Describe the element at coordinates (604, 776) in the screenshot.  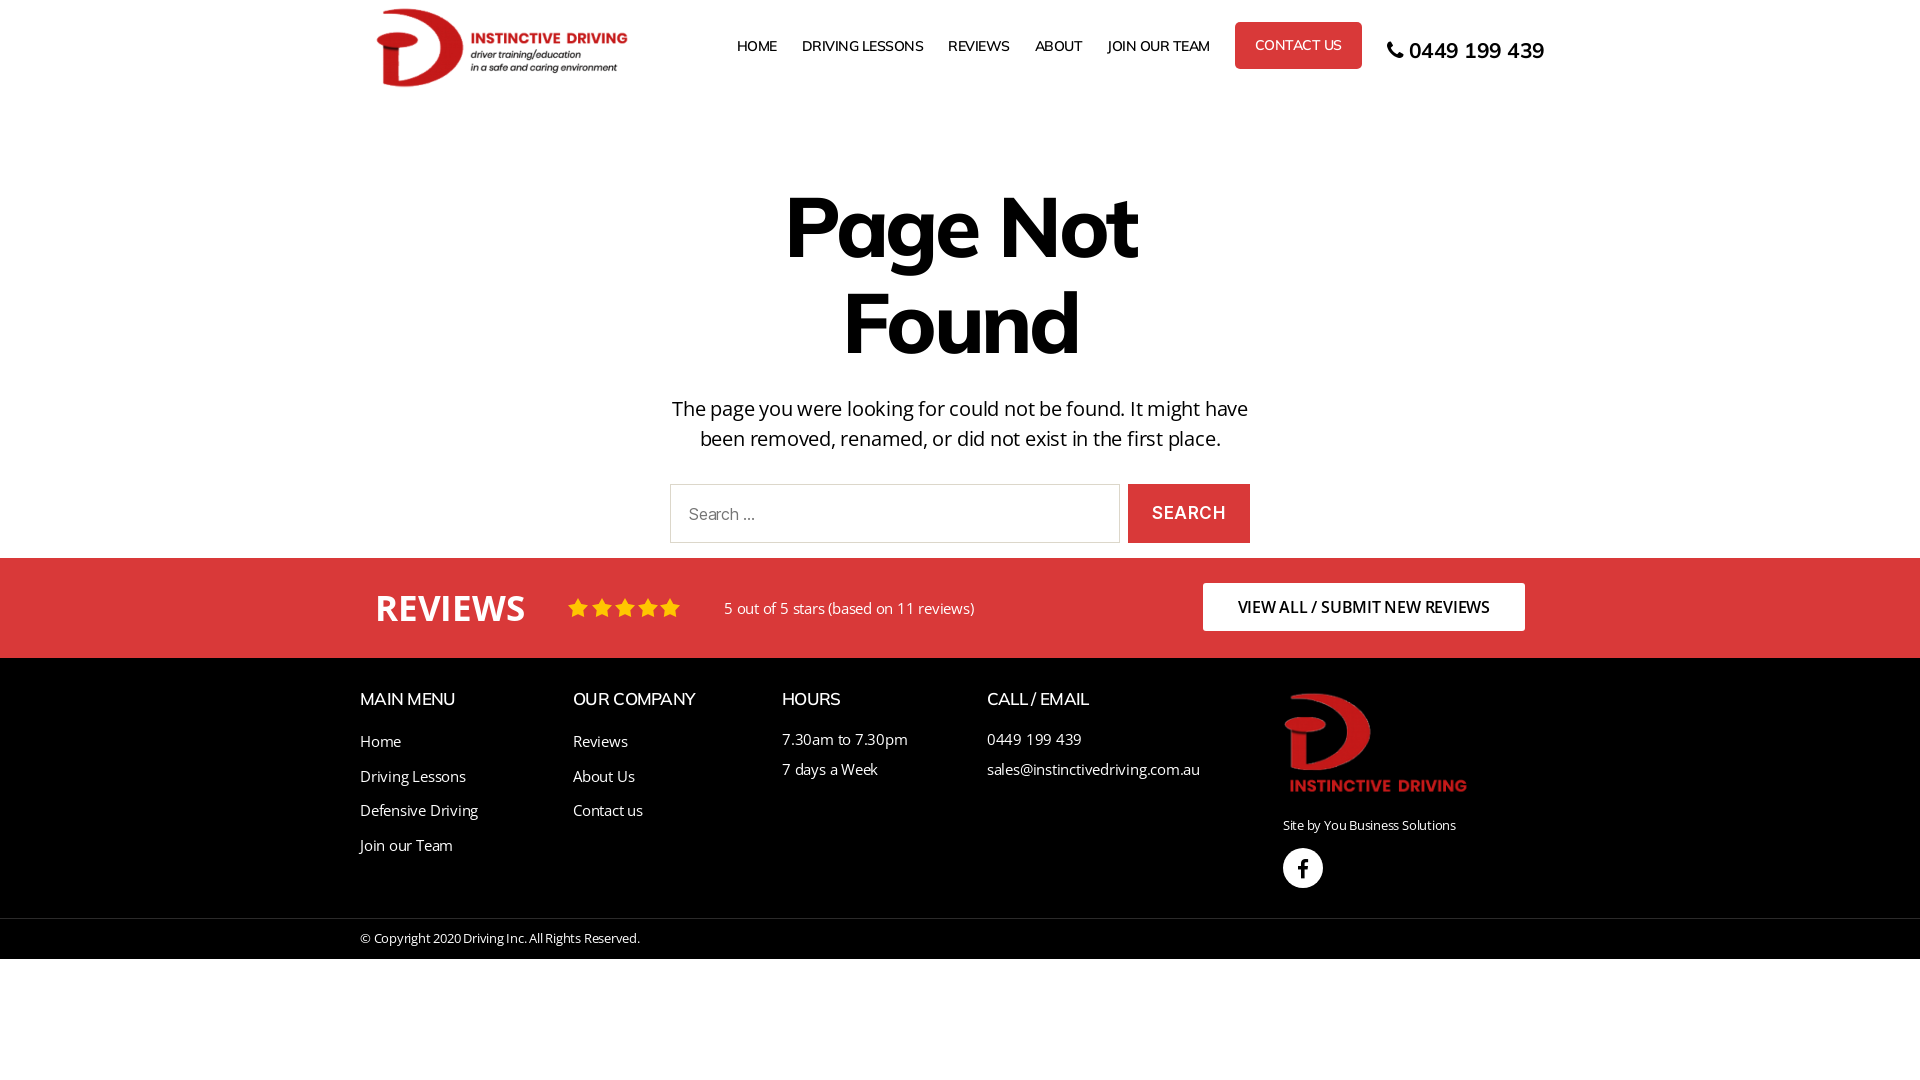
I see `About Us` at that location.